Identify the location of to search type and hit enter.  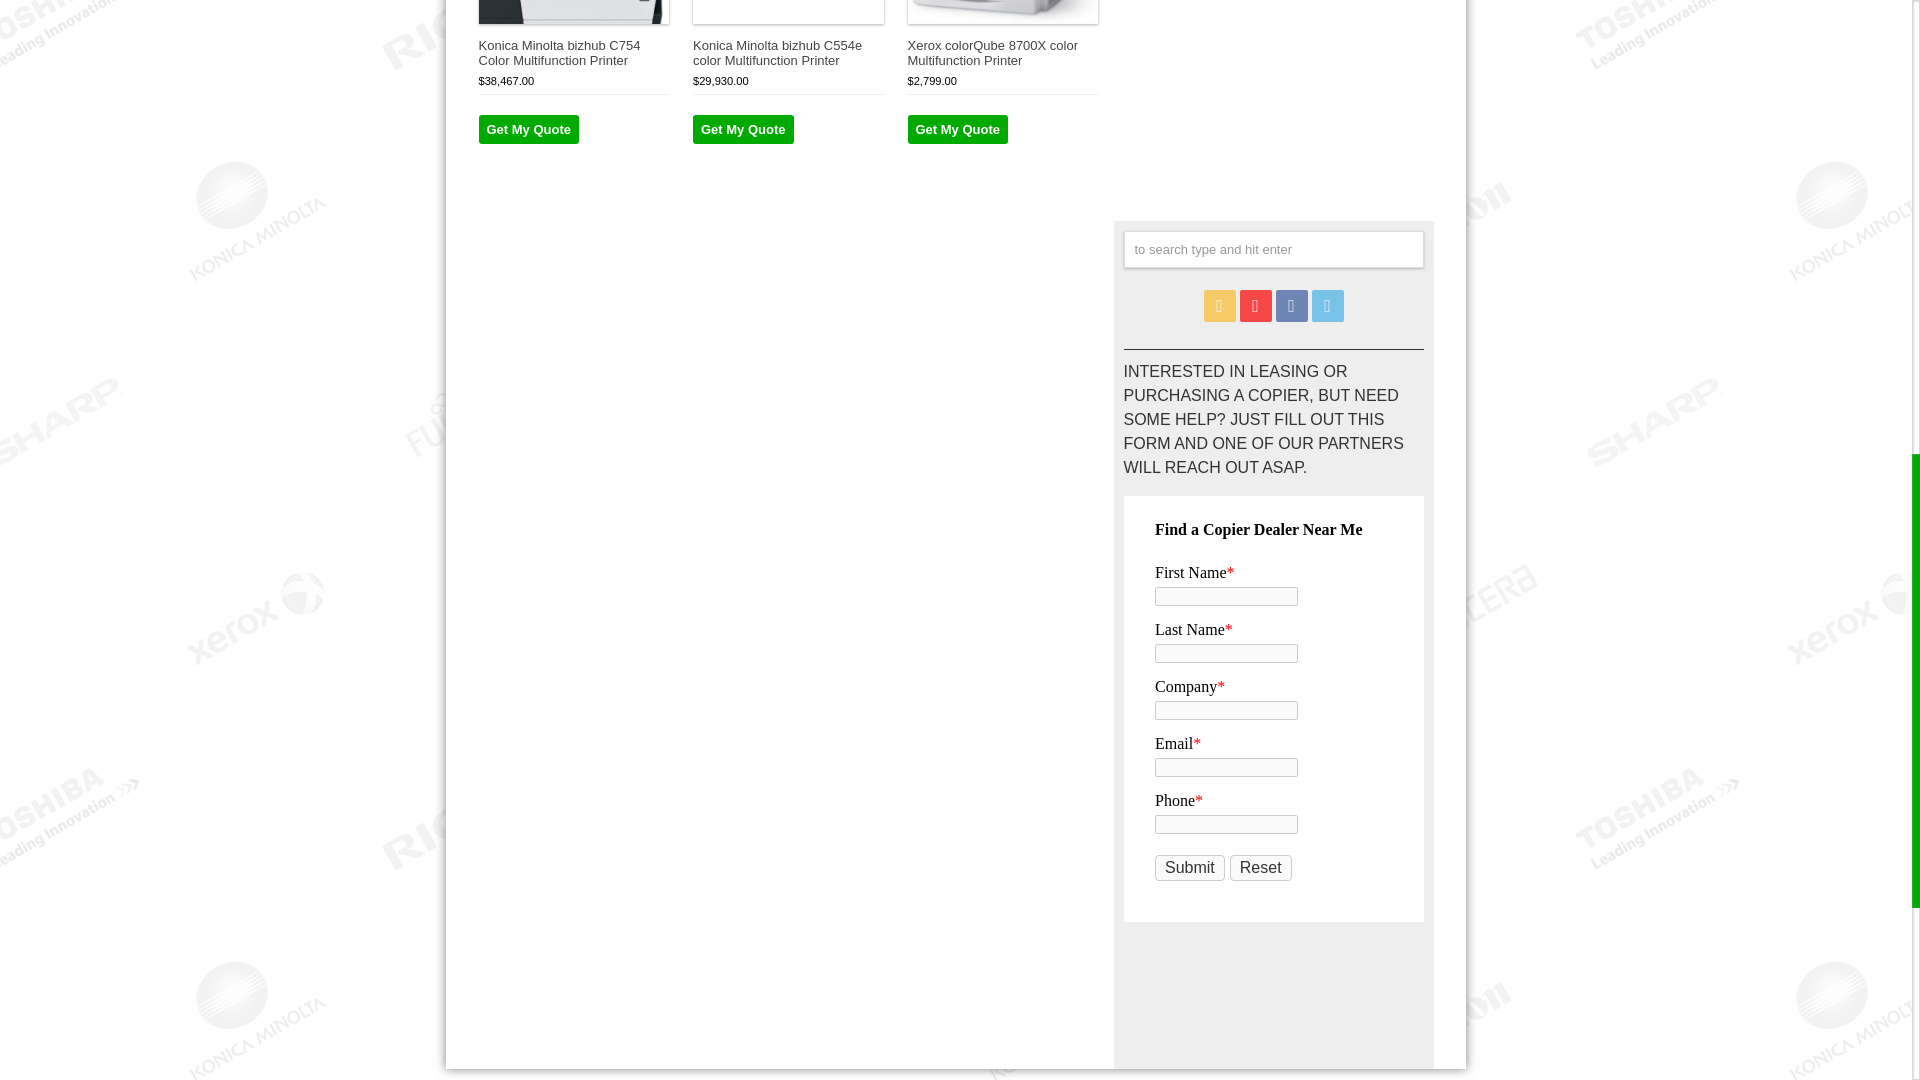
(1274, 249).